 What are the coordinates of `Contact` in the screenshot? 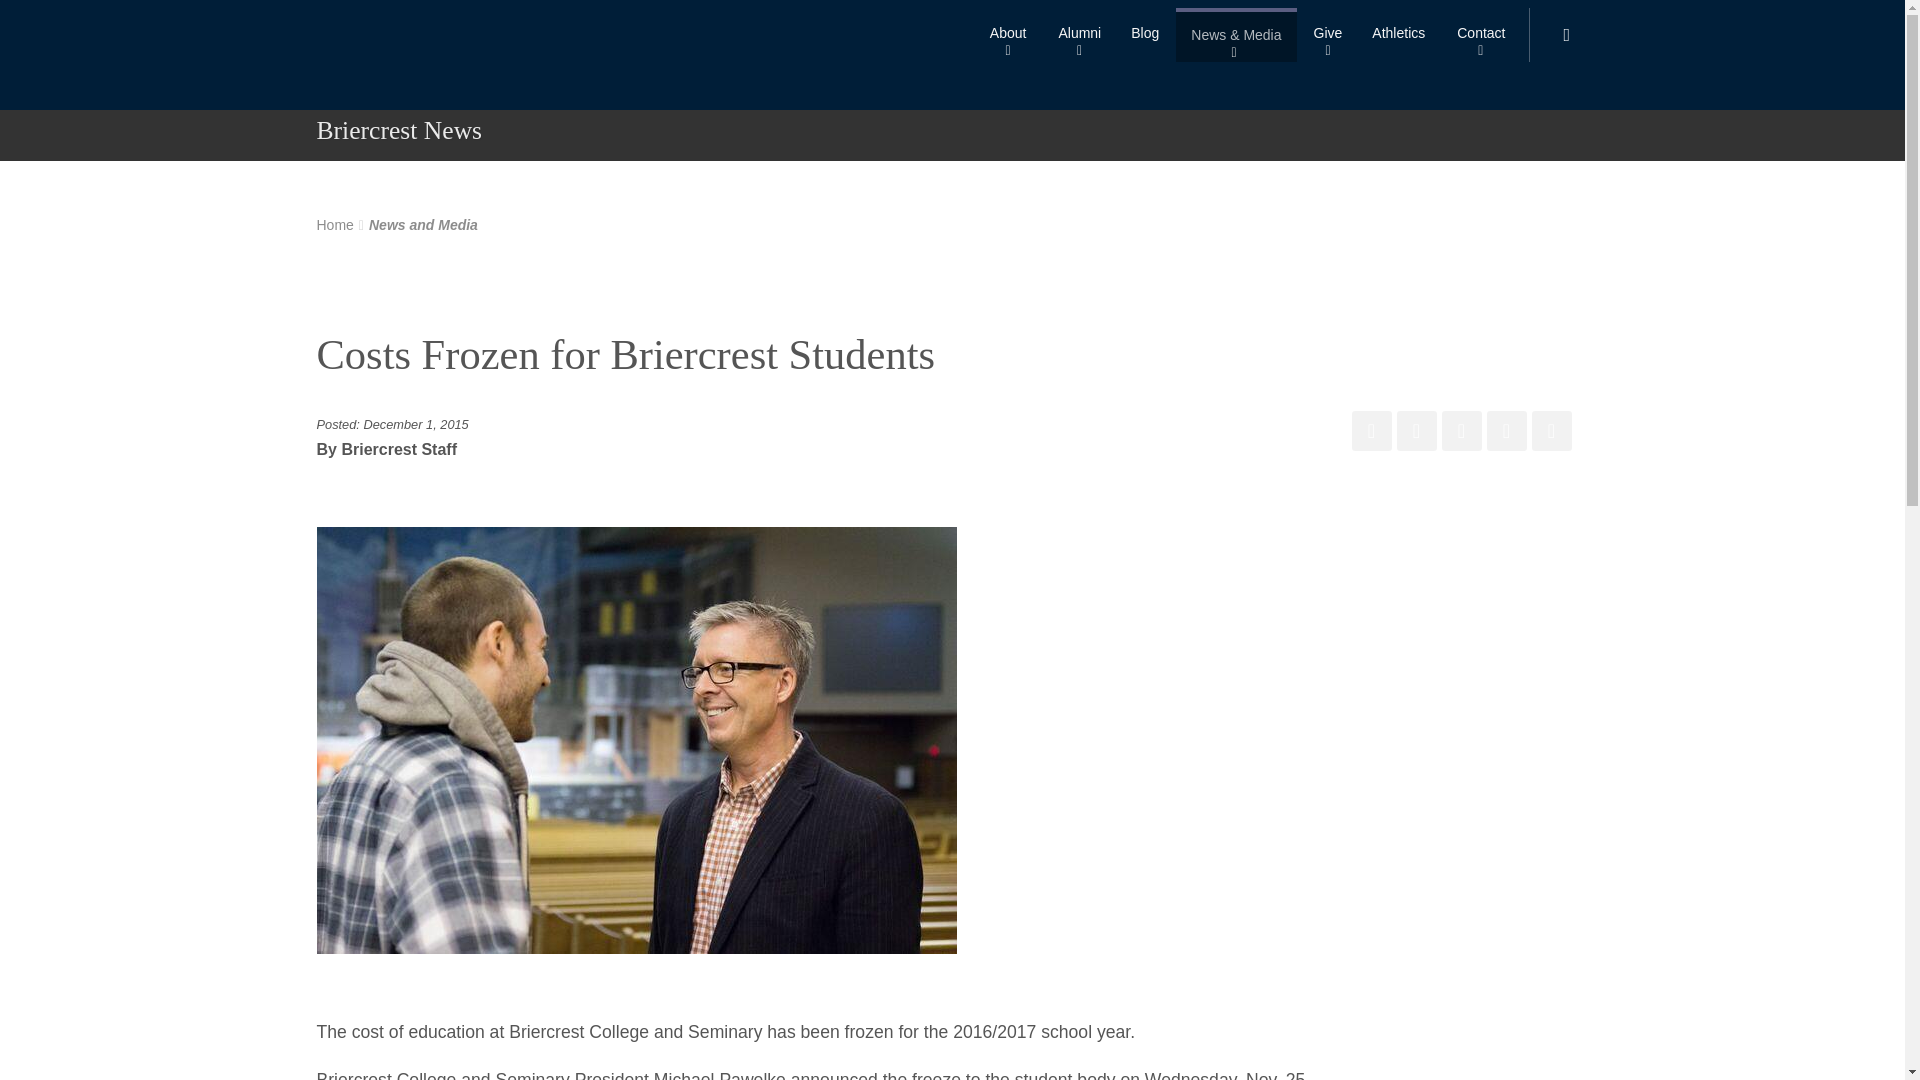 It's located at (1480, 34).